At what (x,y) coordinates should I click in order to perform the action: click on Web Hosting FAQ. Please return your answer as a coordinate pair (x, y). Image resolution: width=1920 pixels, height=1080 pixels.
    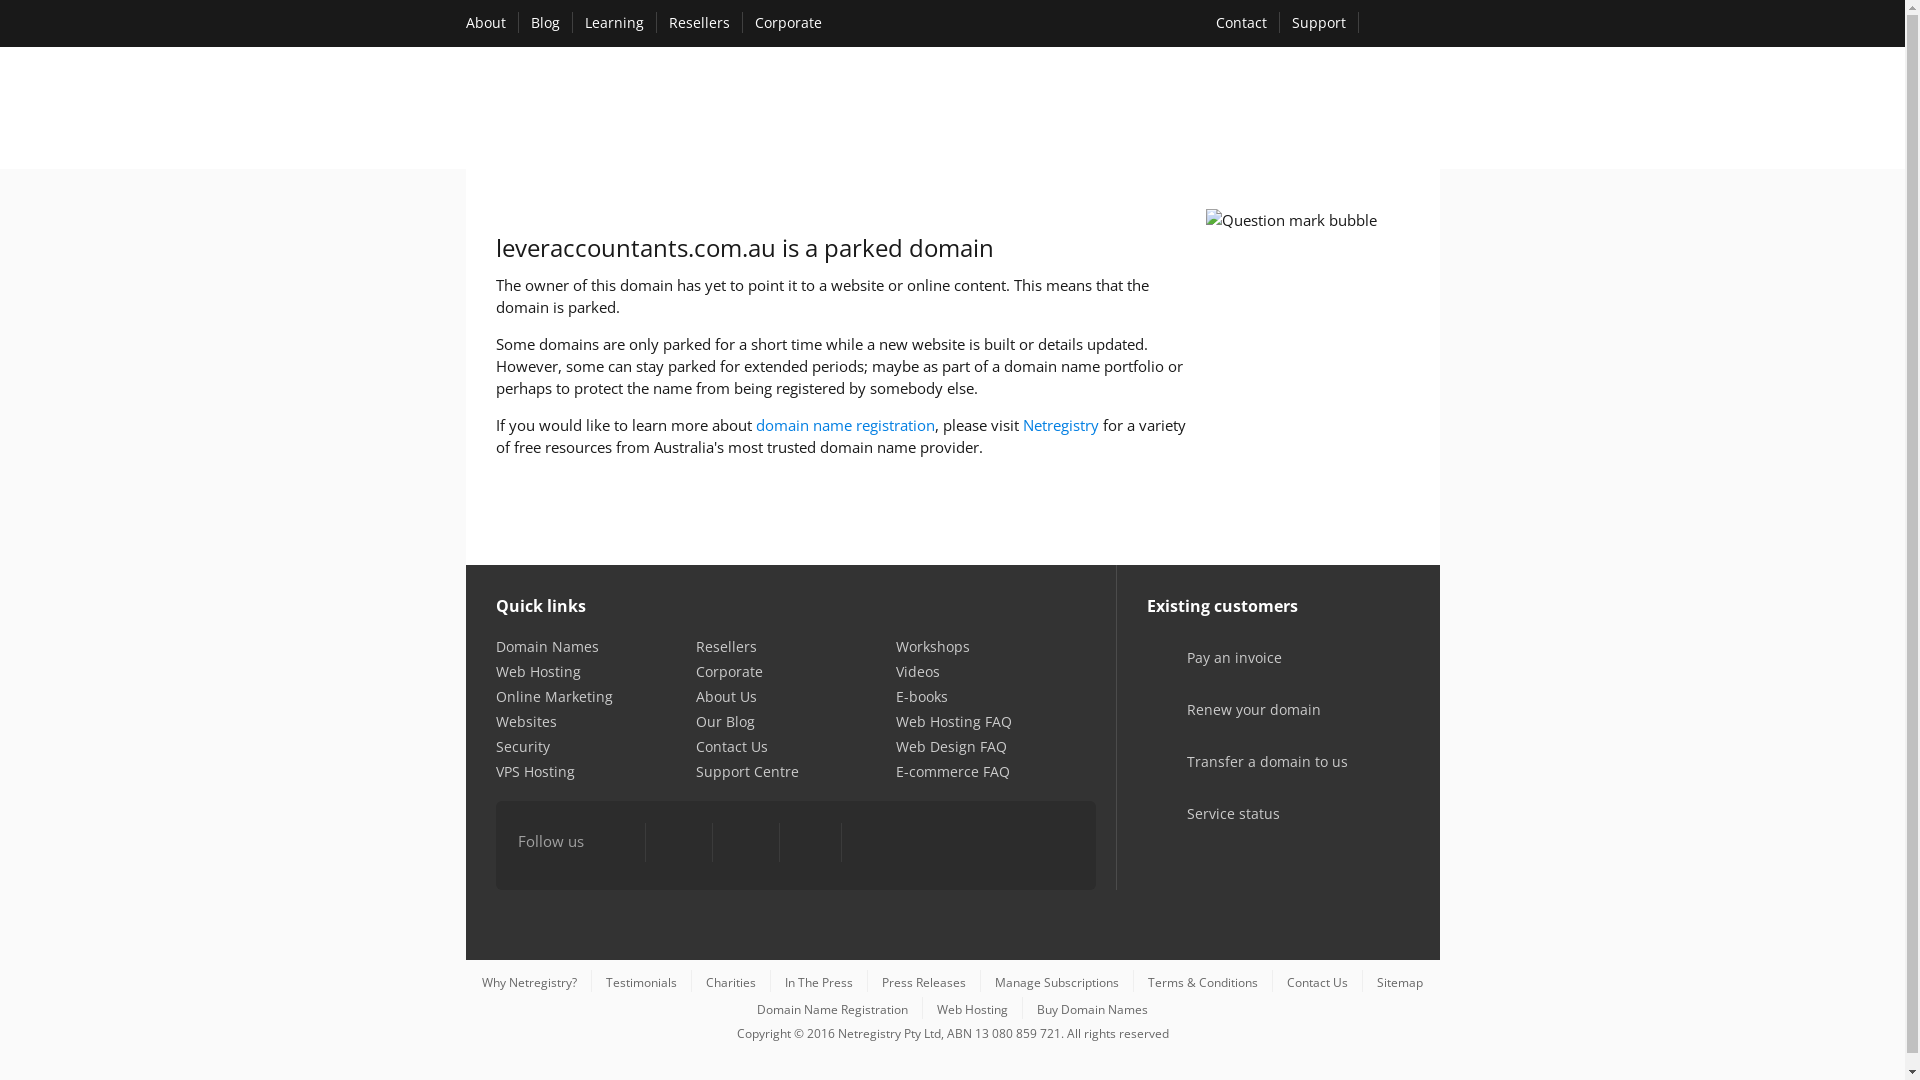
    Looking at the image, I should click on (954, 722).